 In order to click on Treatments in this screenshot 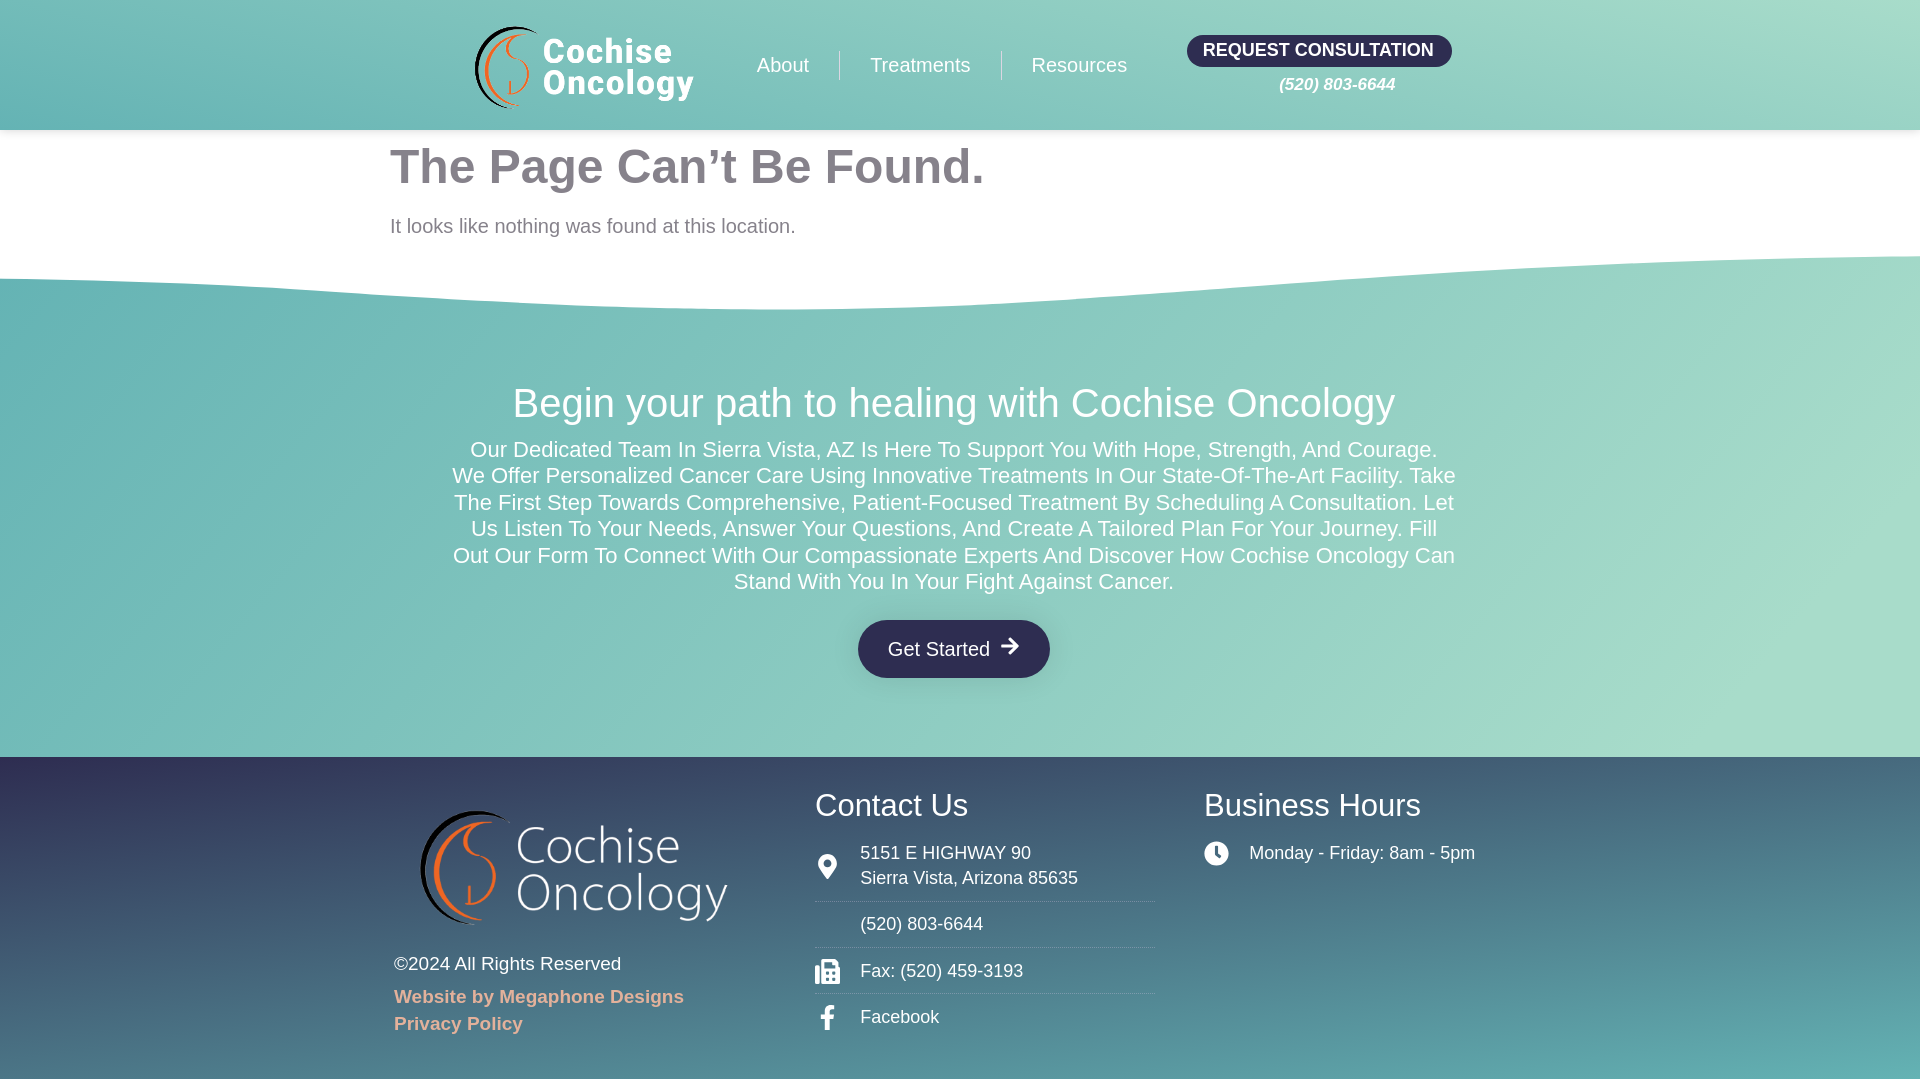, I will do `click(920, 64)`.